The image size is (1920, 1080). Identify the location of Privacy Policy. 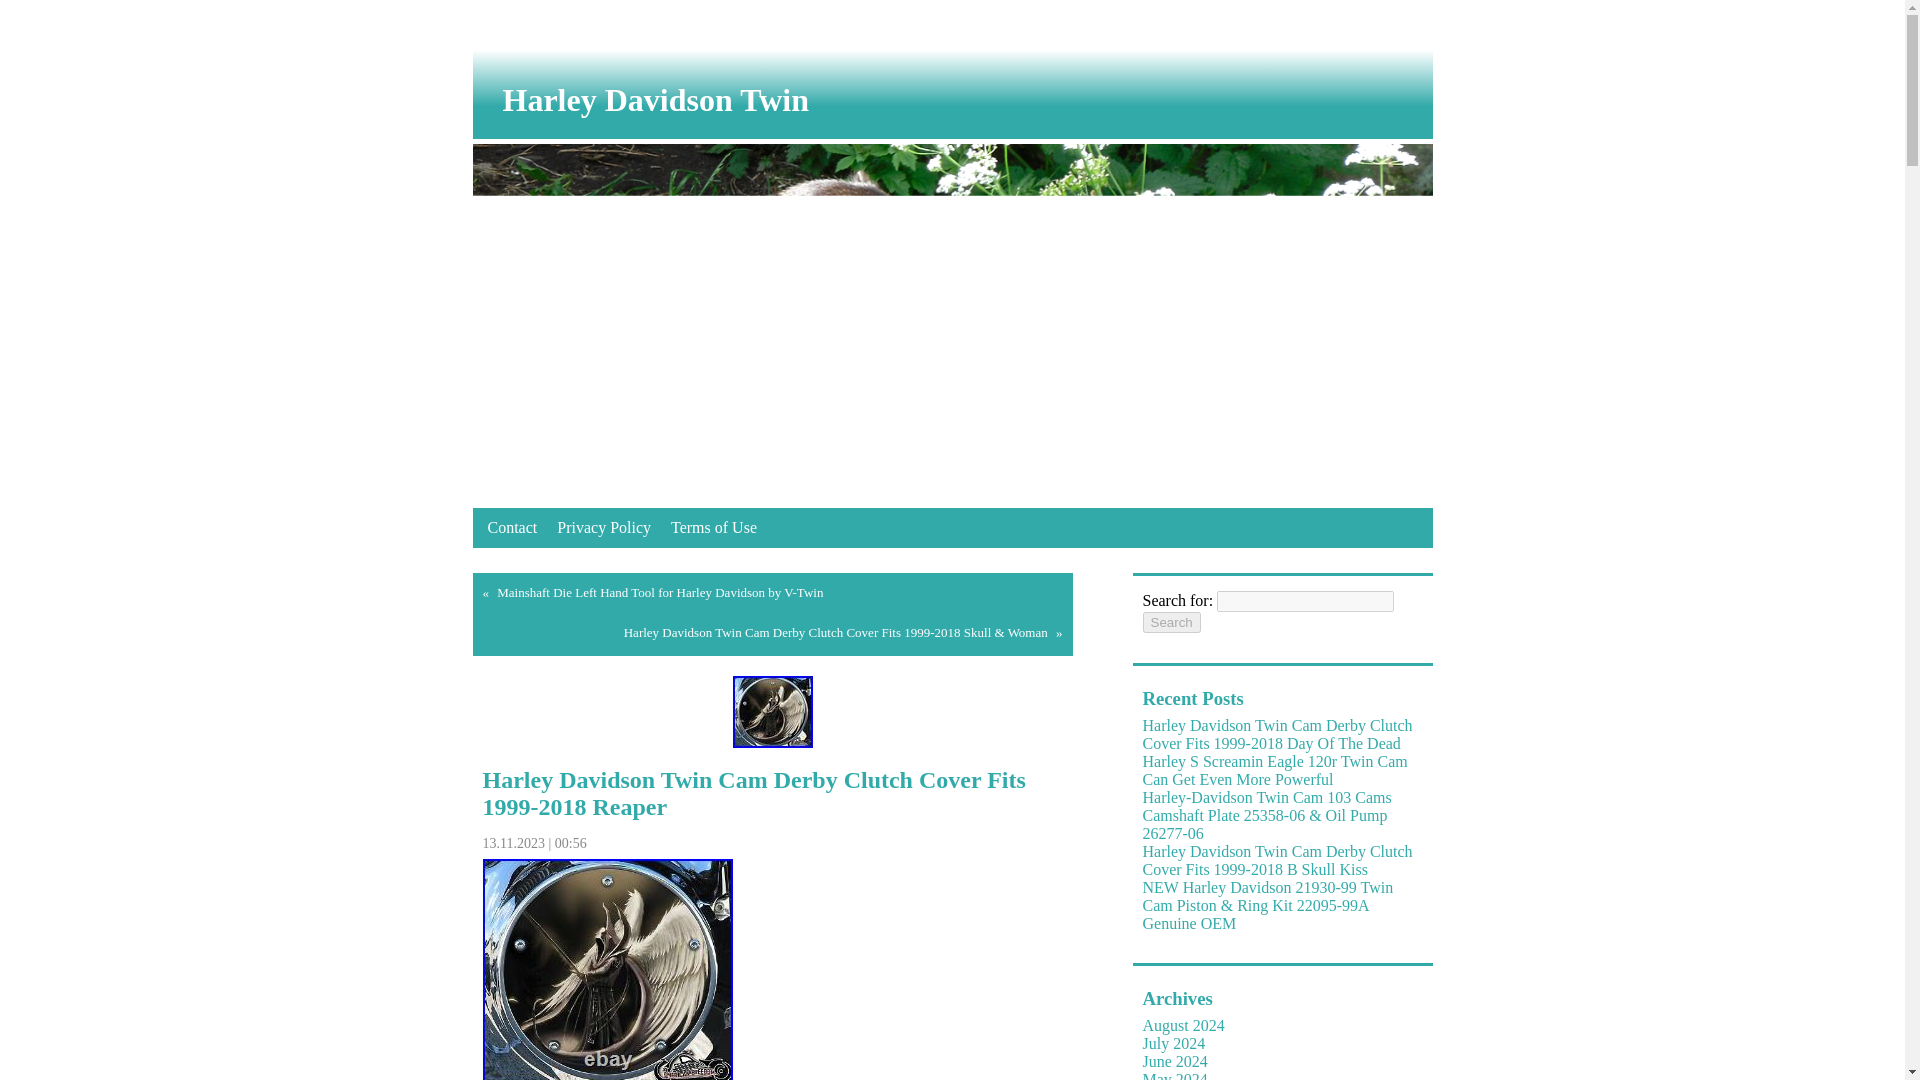
(604, 527).